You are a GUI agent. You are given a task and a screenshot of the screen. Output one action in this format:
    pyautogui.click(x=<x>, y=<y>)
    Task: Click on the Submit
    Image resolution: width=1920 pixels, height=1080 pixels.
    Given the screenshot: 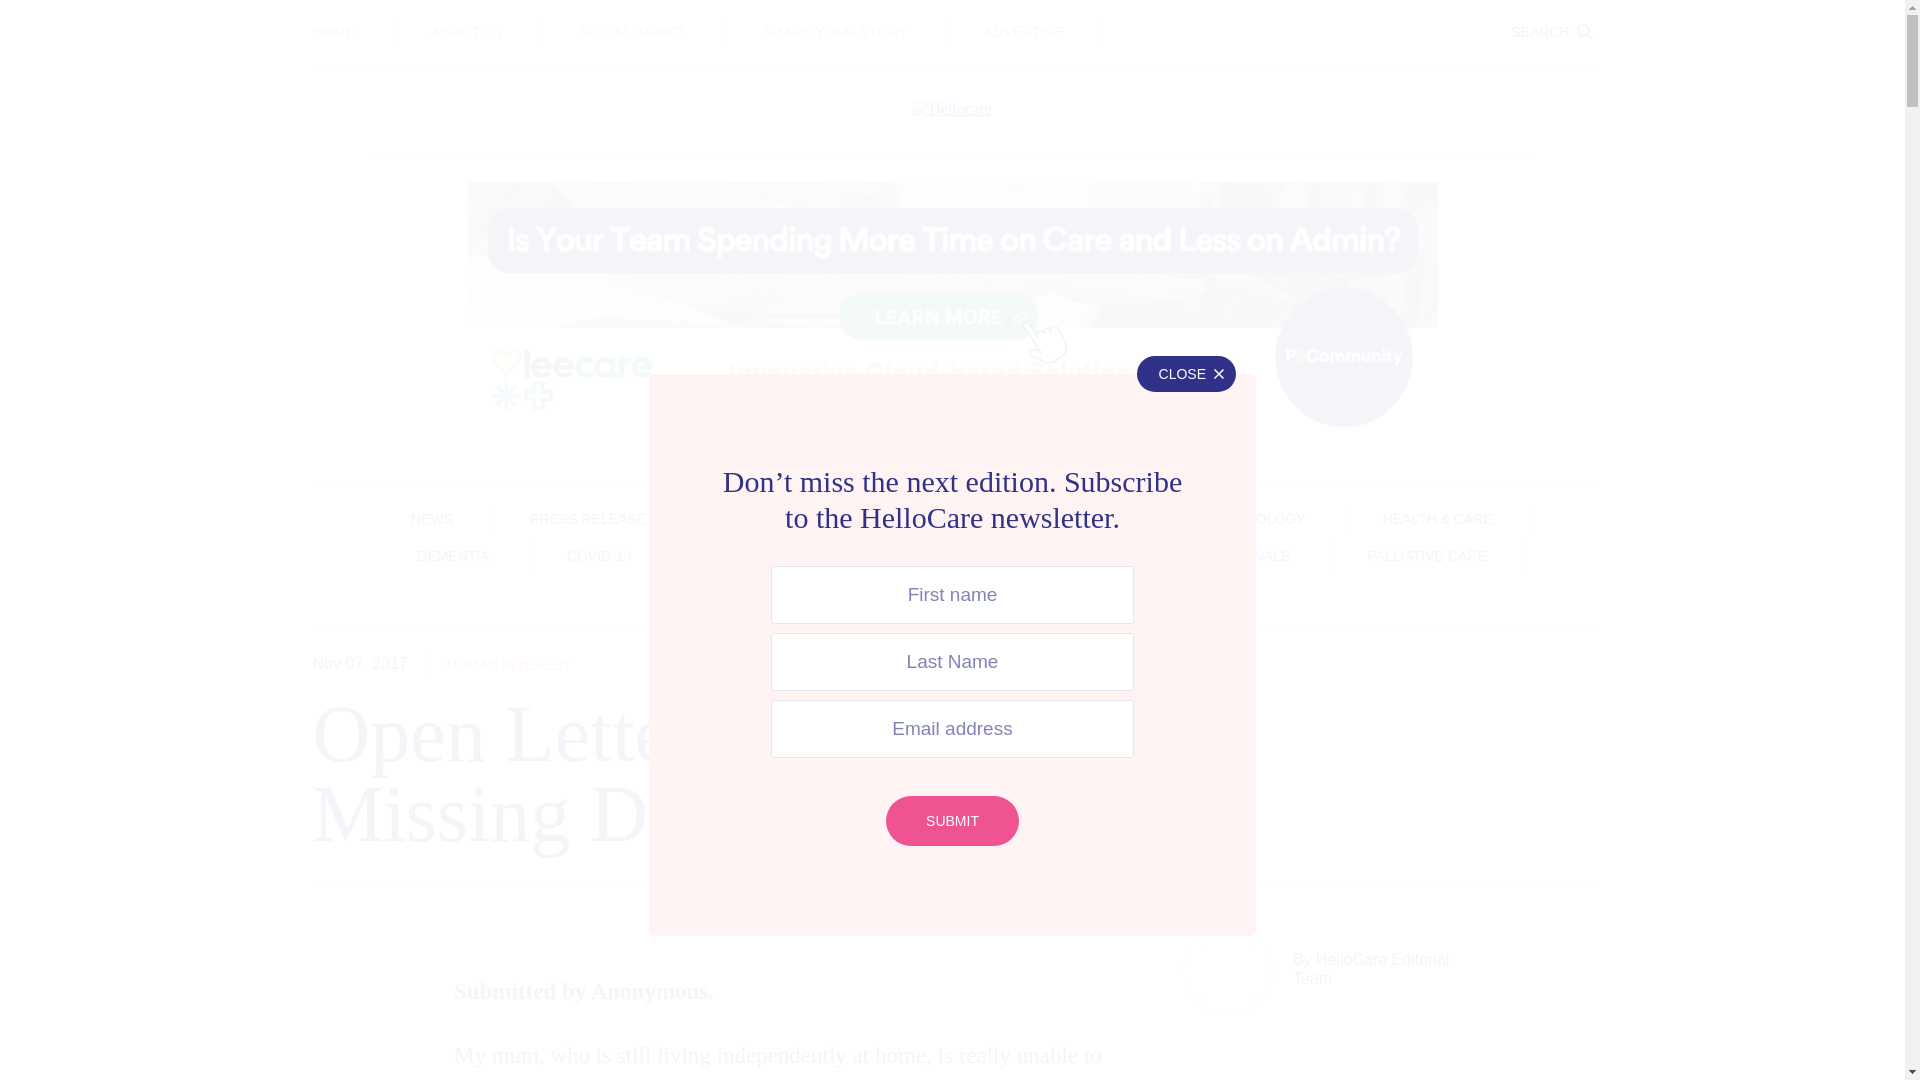 What is the action you would take?
    pyautogui.click(x=952, y=820)
    